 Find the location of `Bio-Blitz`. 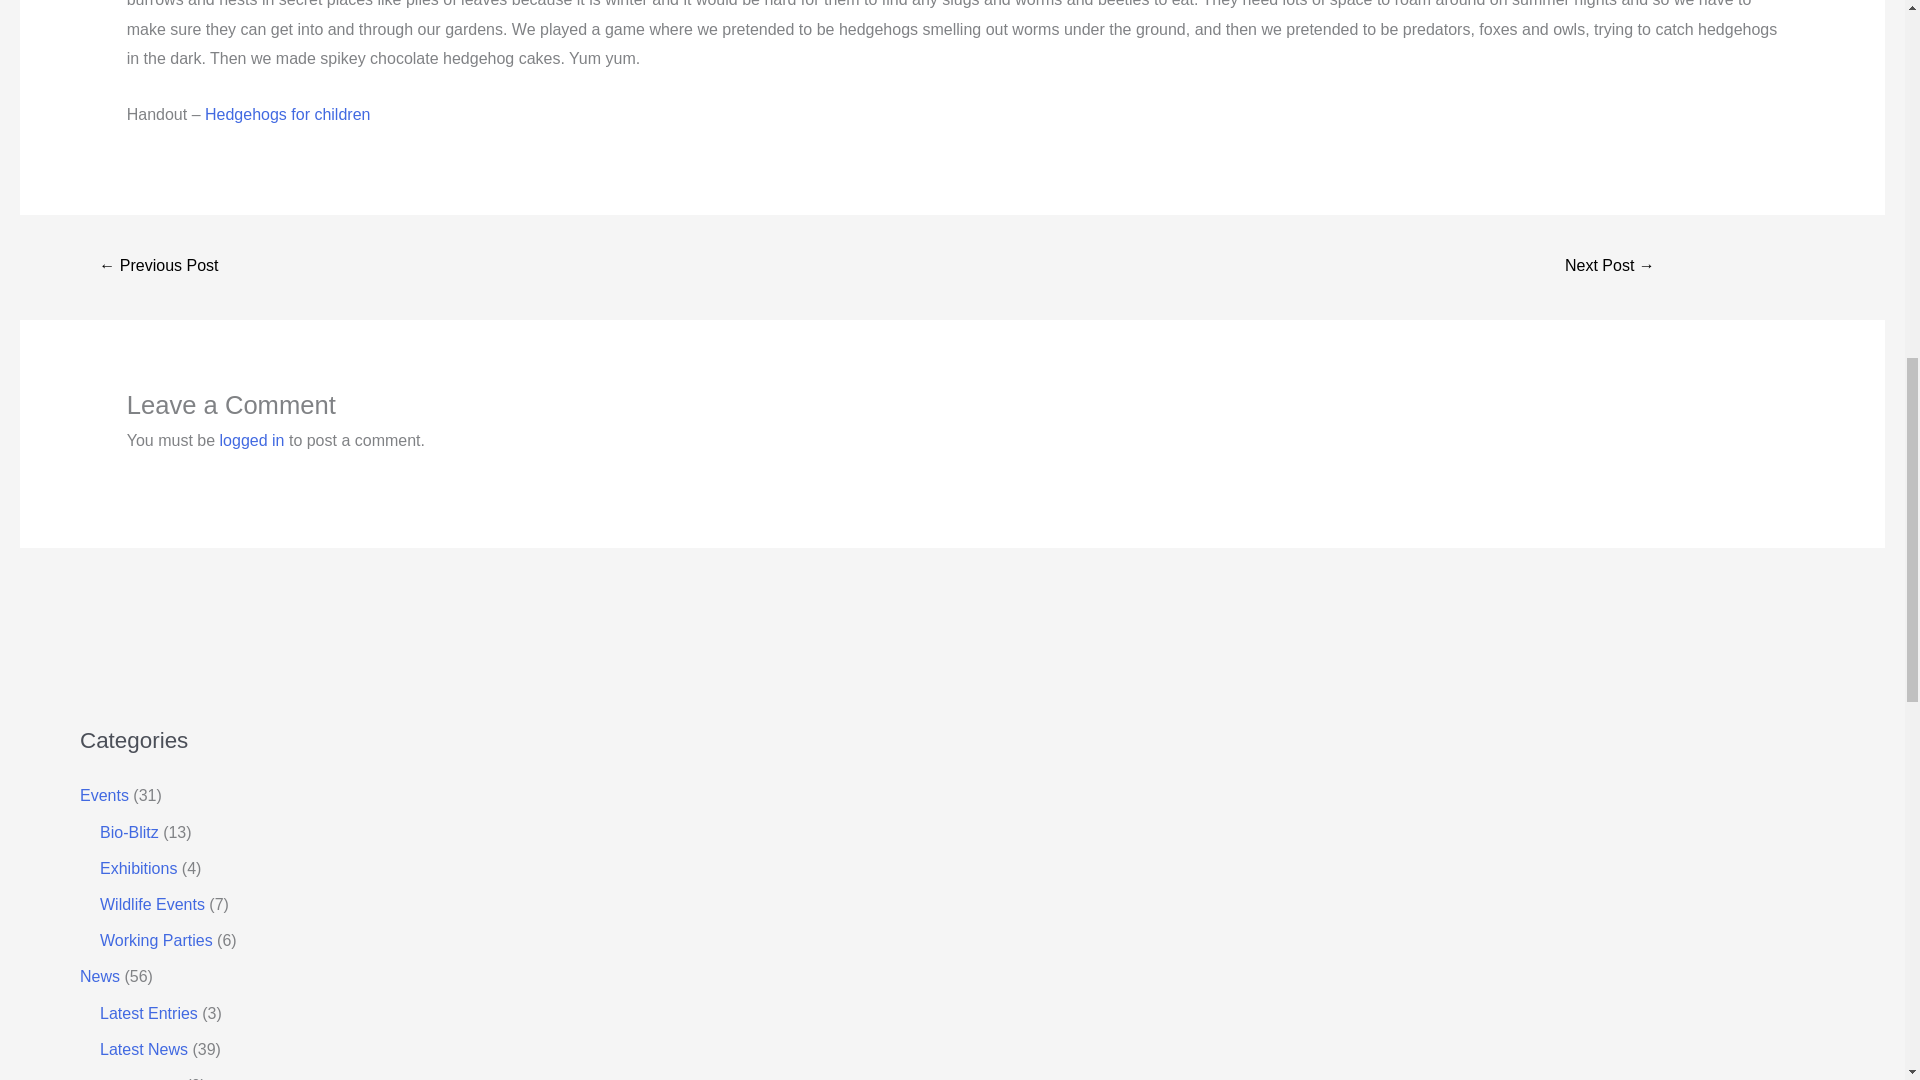

Bio-Blitz is located at coordinates (129, 832).